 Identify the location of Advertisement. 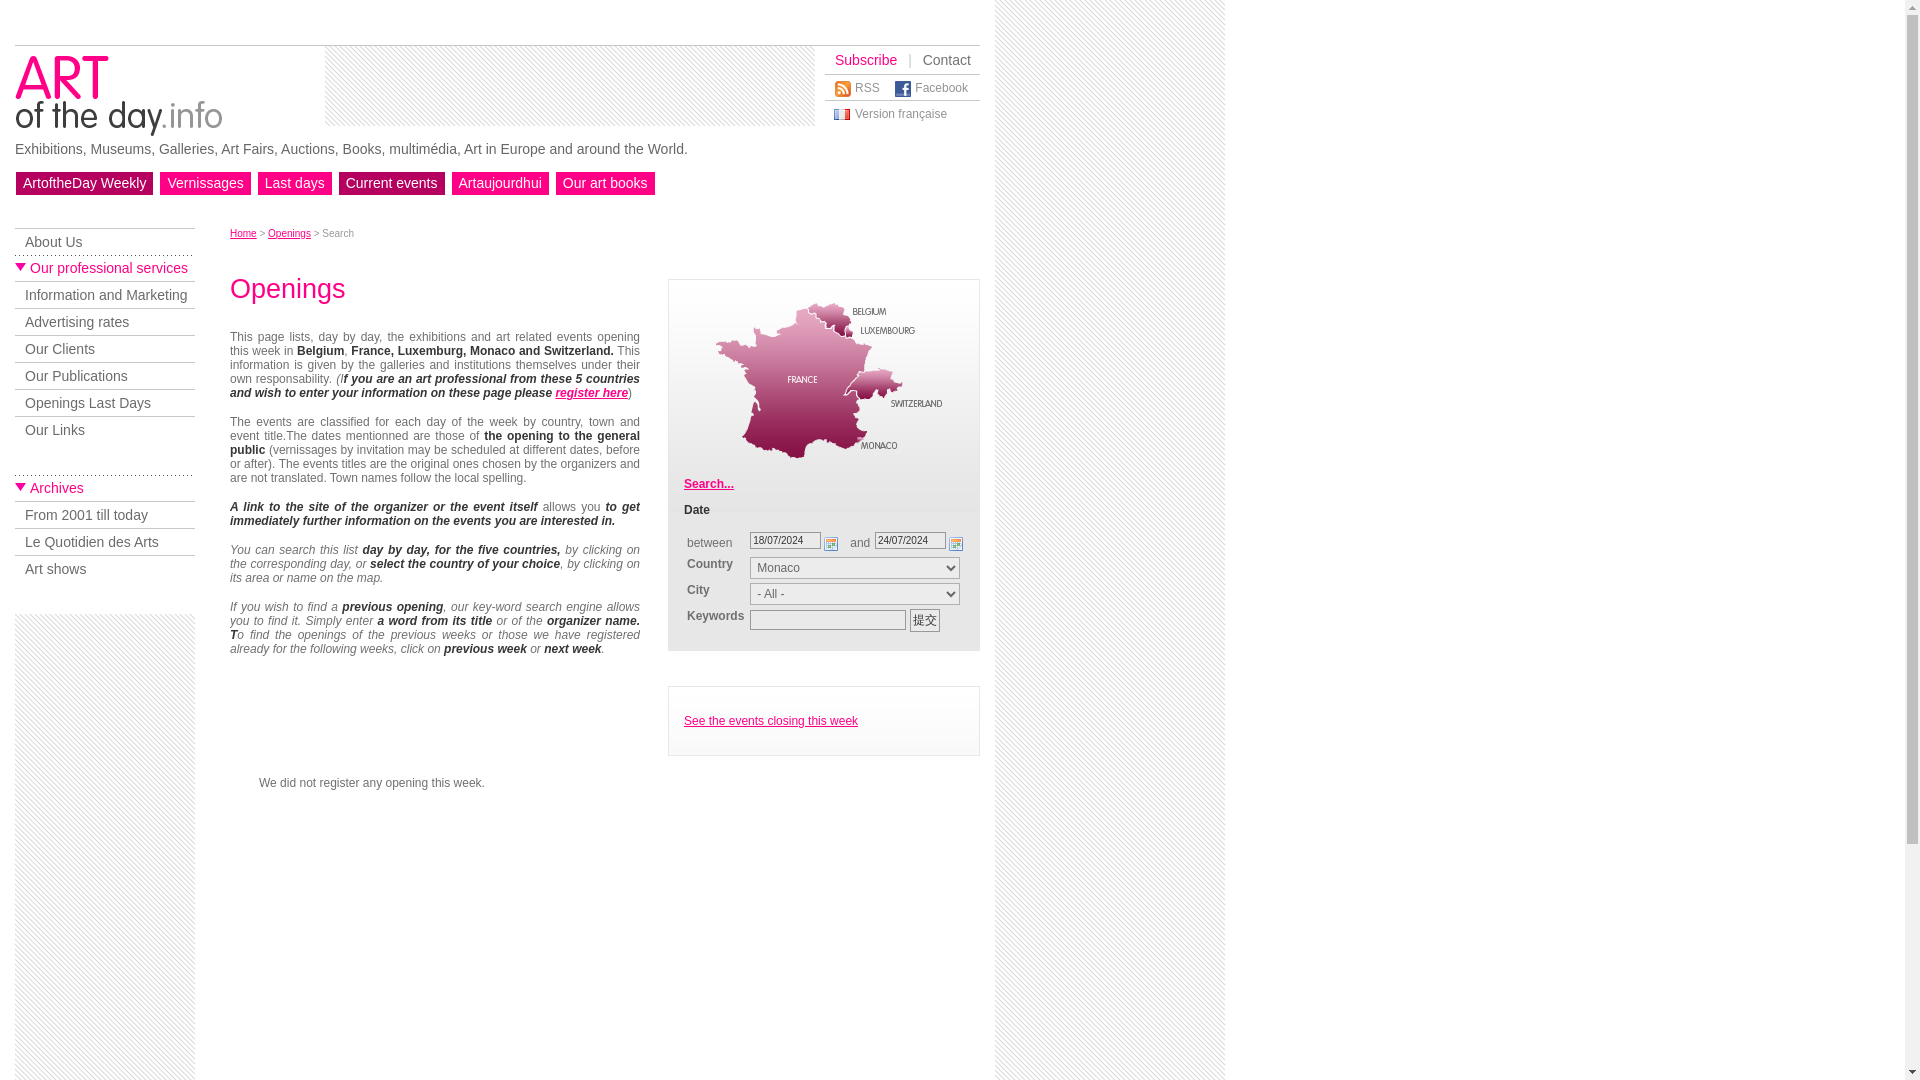
(1110, 374).